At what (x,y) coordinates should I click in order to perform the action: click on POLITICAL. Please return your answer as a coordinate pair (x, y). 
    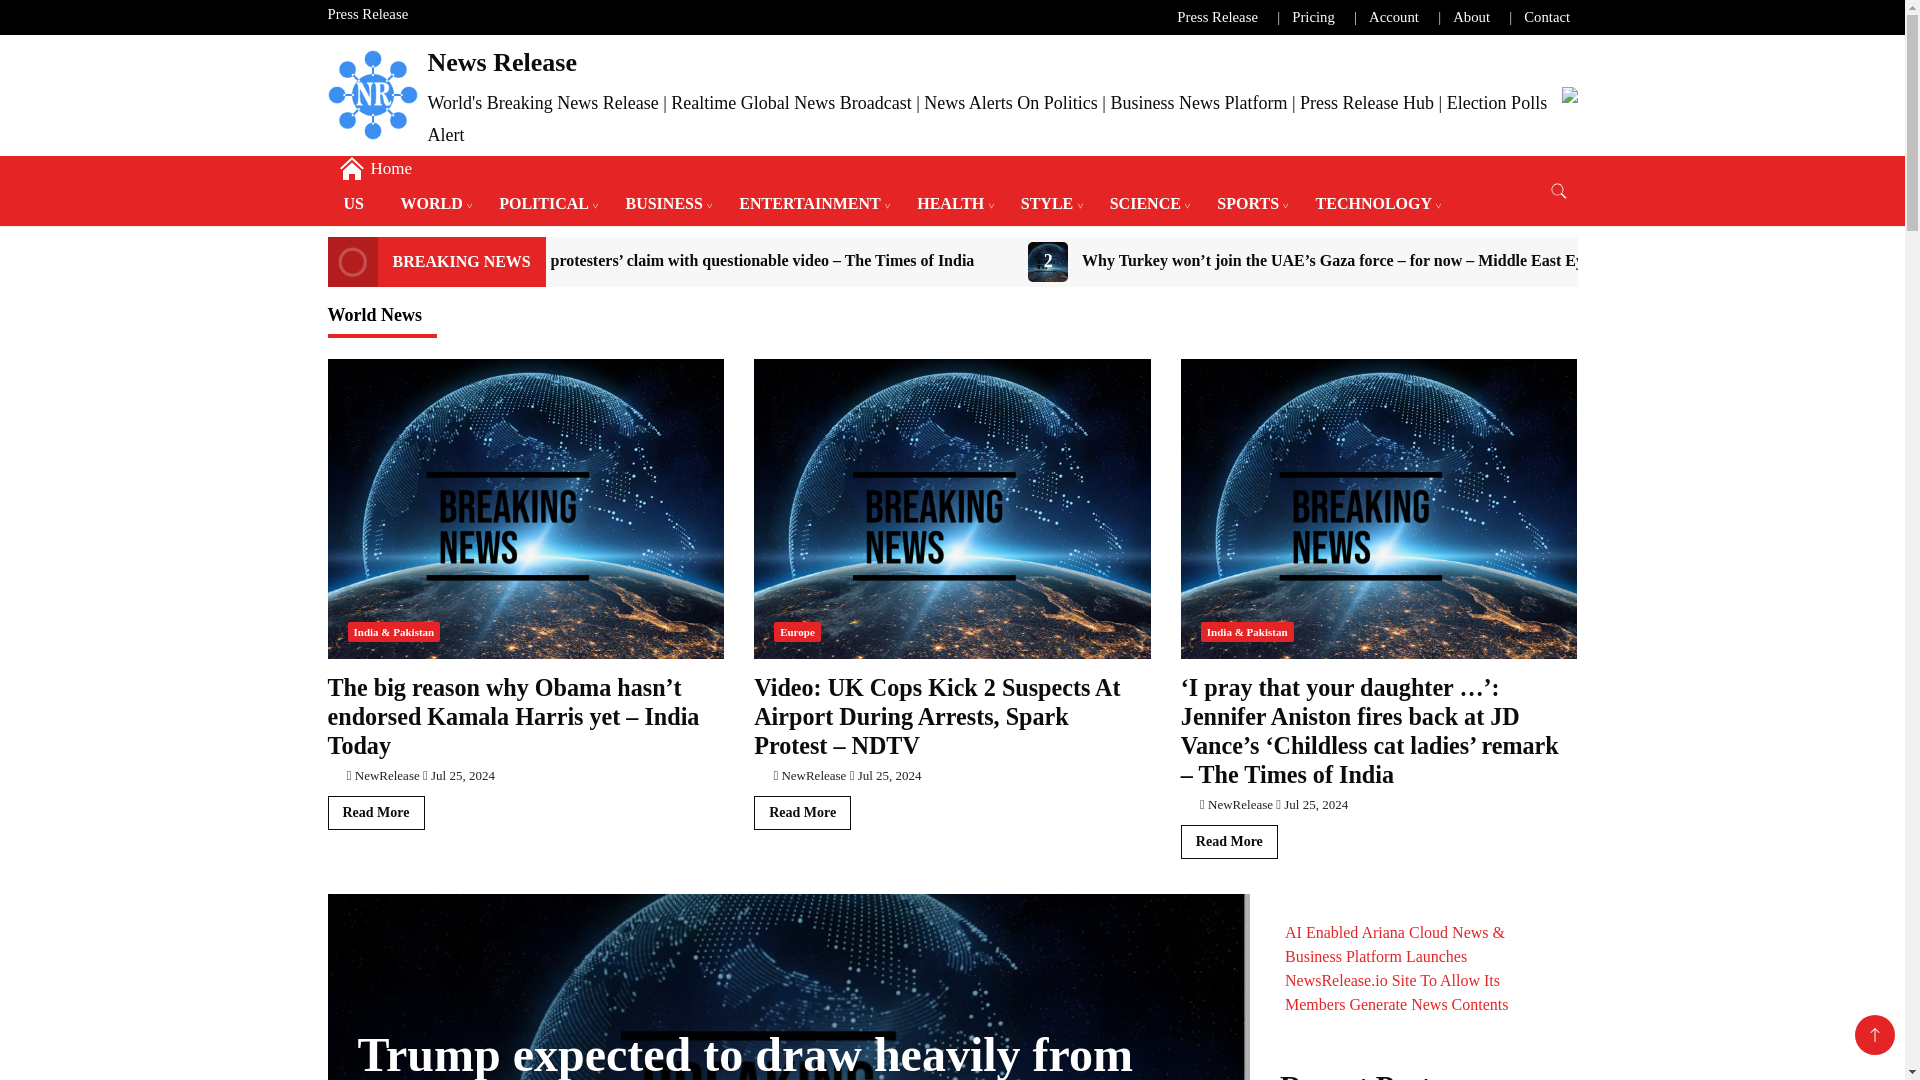
    Looking at the image, I should click on (544, 203).